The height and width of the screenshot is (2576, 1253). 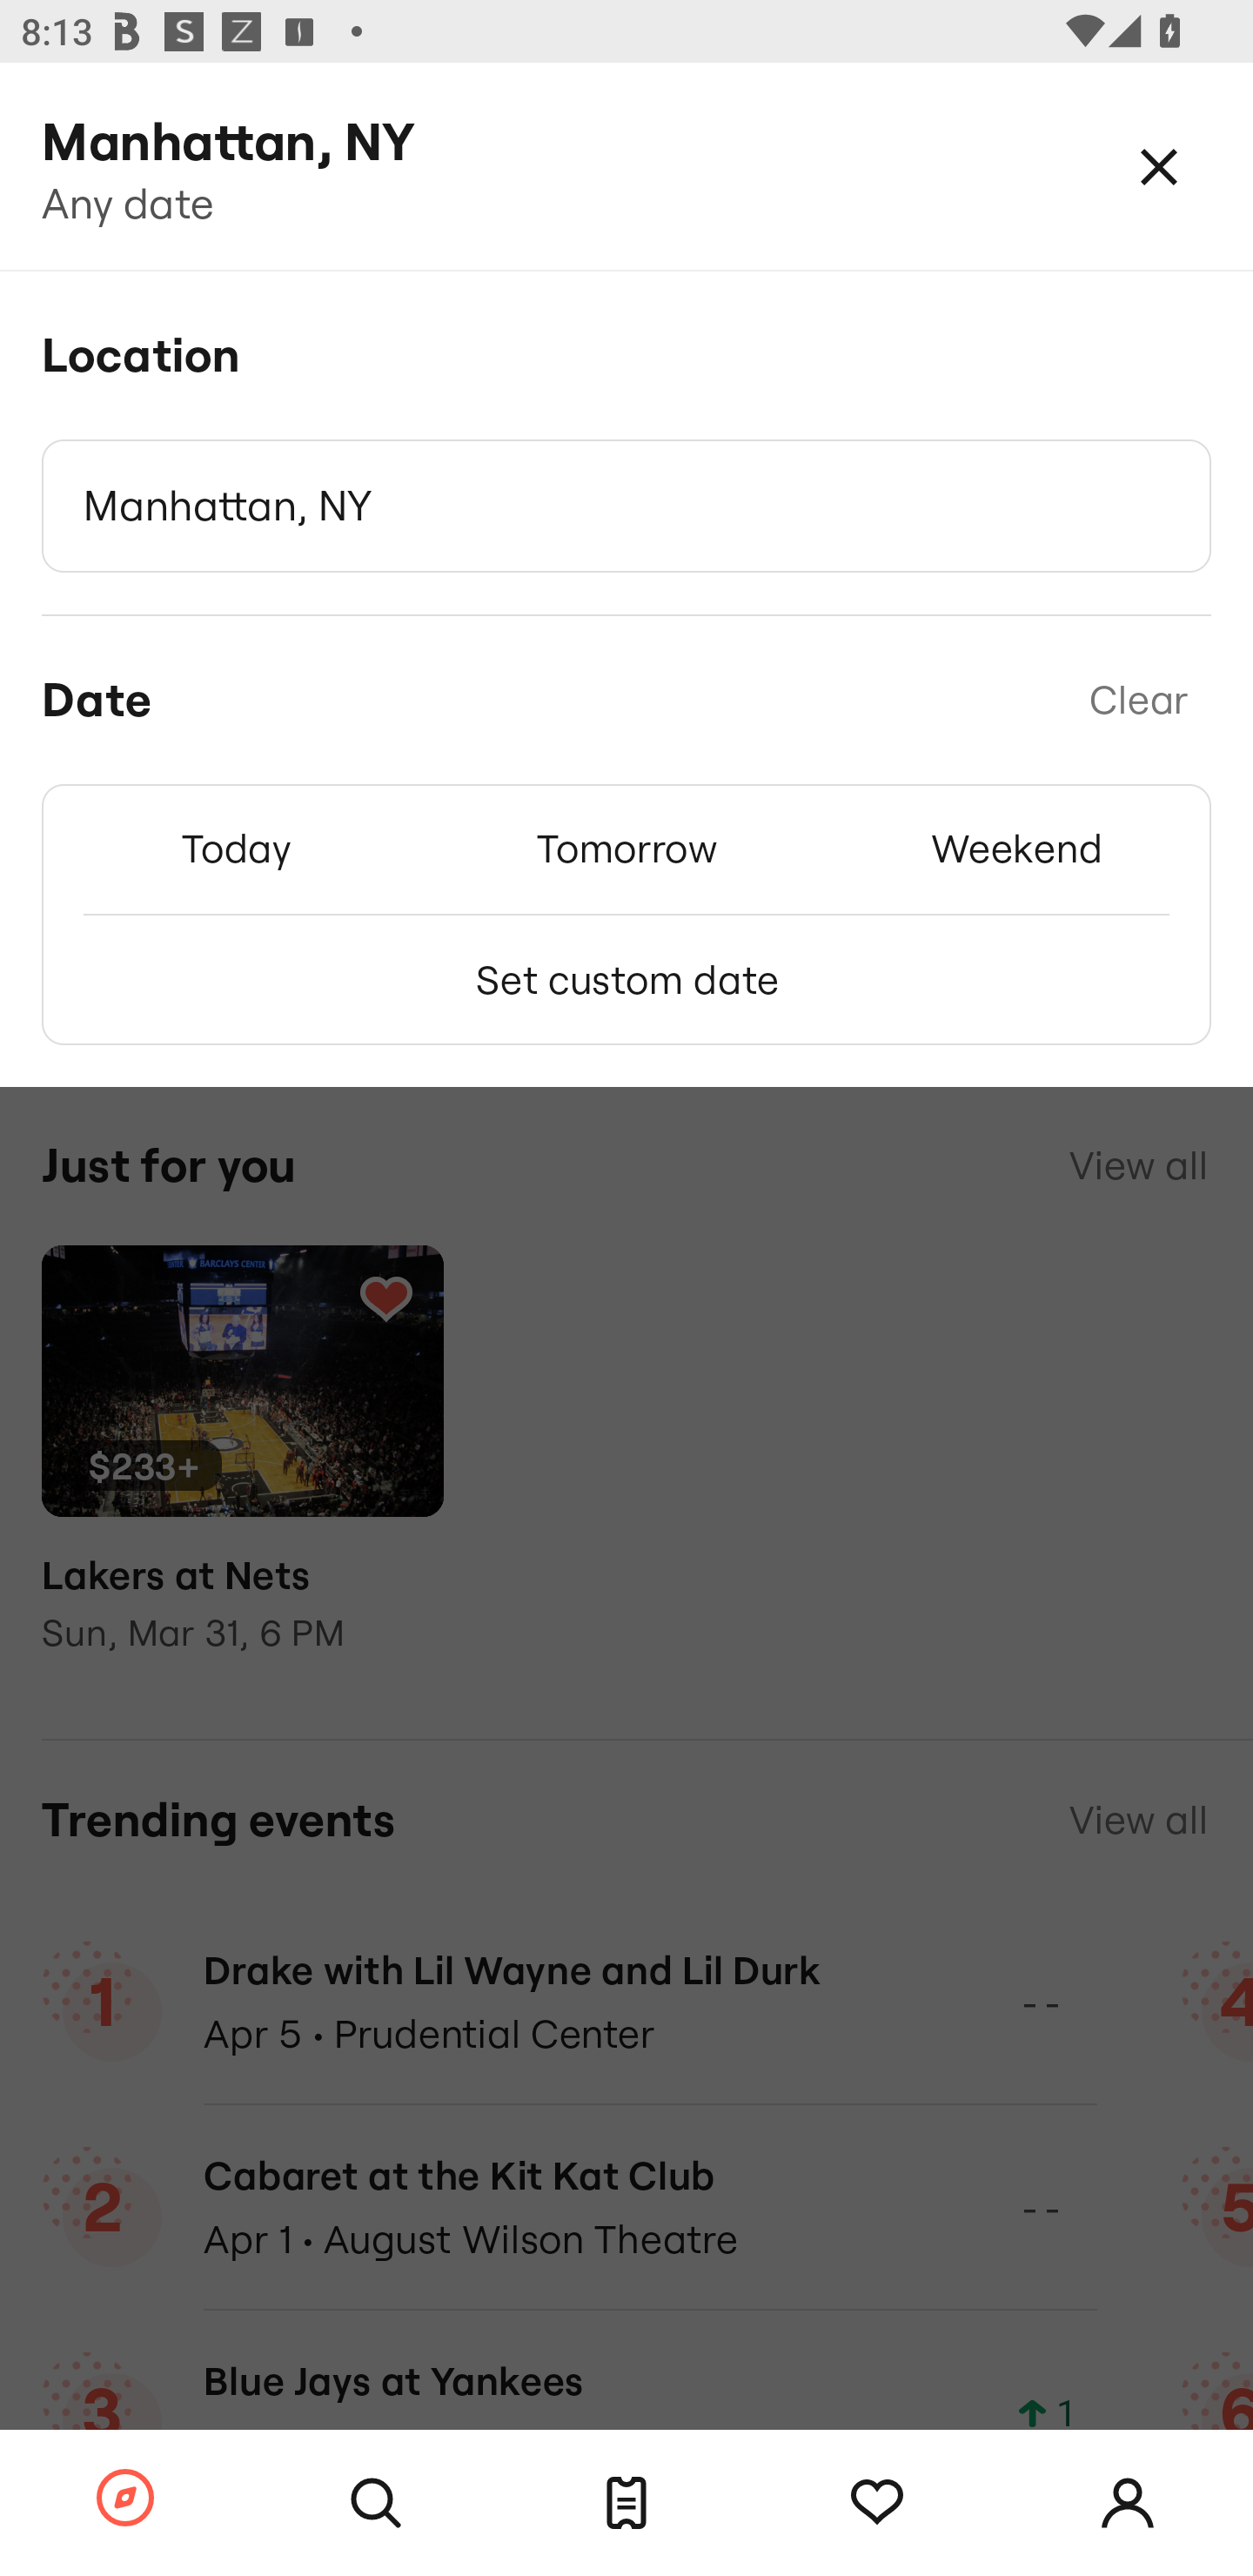 What do you see at coordinates (236, 848) in the screenshot?
I see `Today` at bounding box center [236, 848].